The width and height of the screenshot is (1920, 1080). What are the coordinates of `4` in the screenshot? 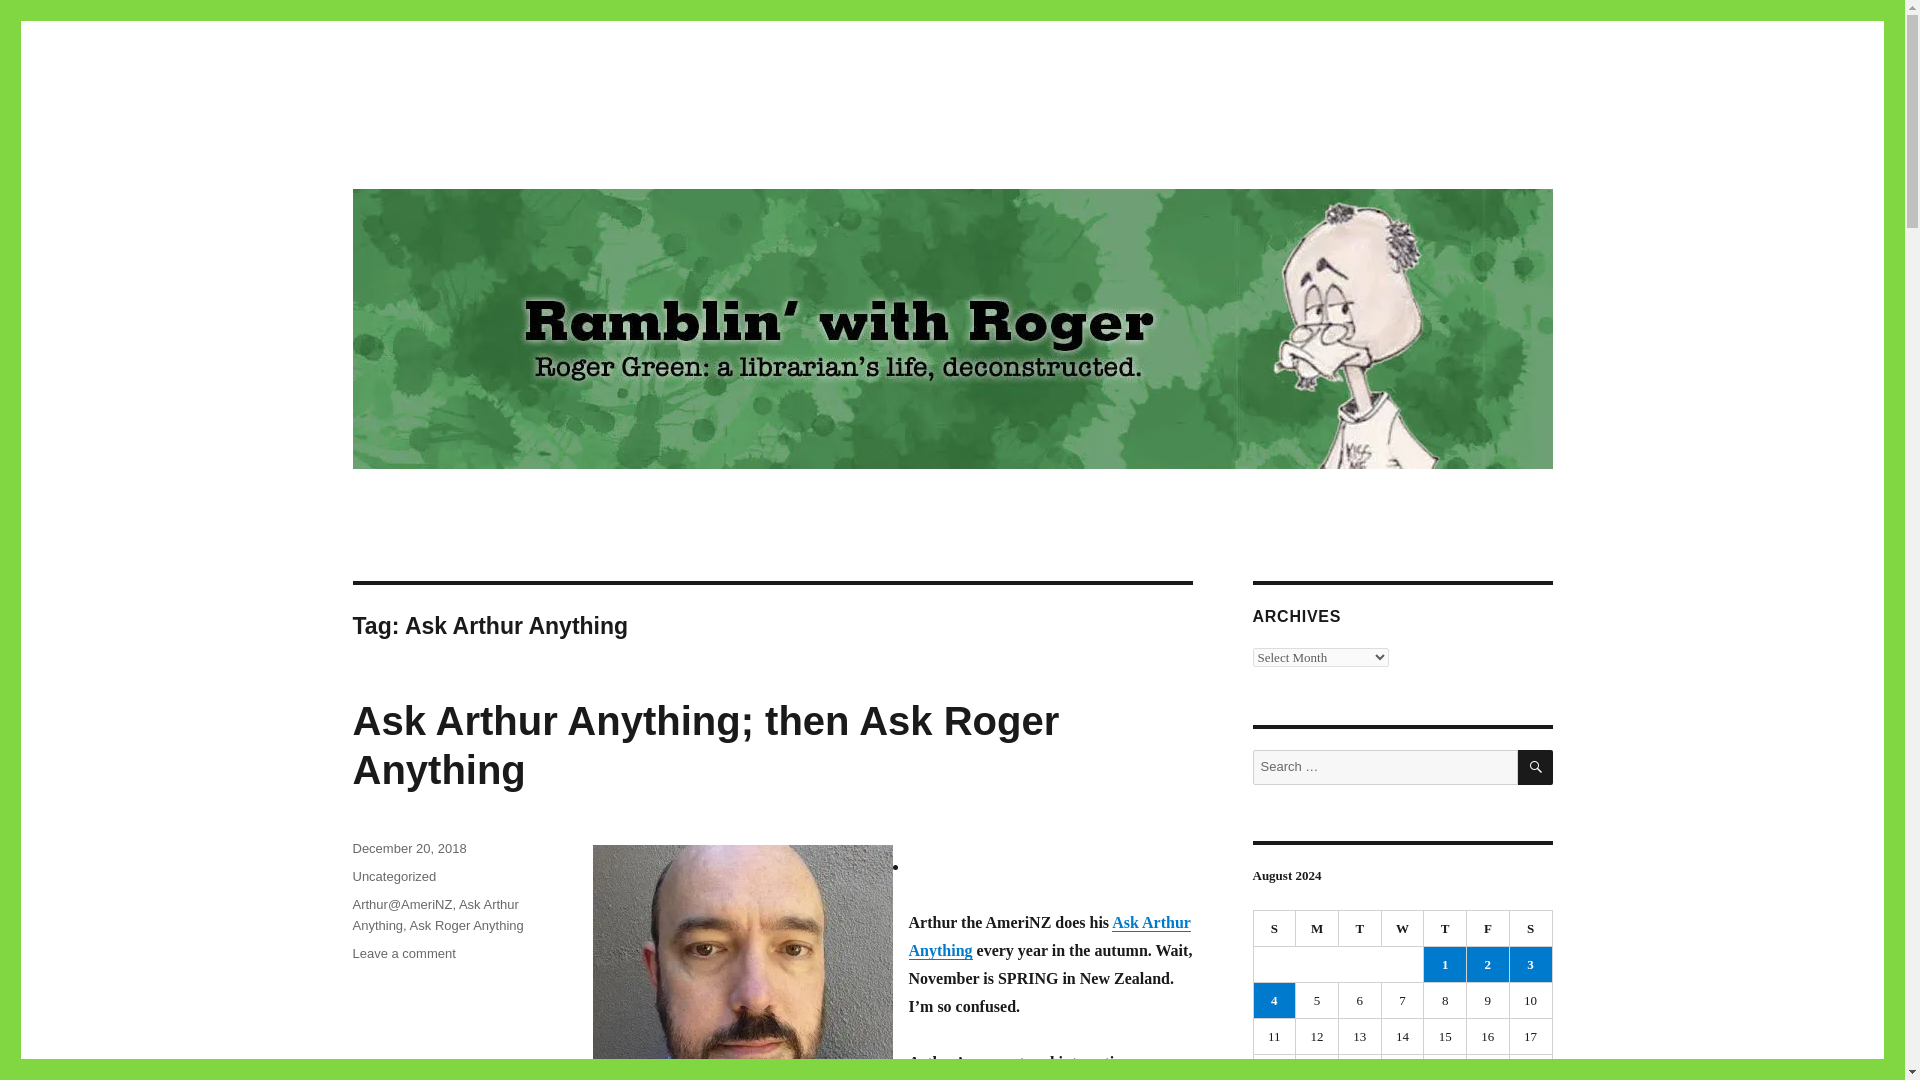 It's located at (1274, 1000).